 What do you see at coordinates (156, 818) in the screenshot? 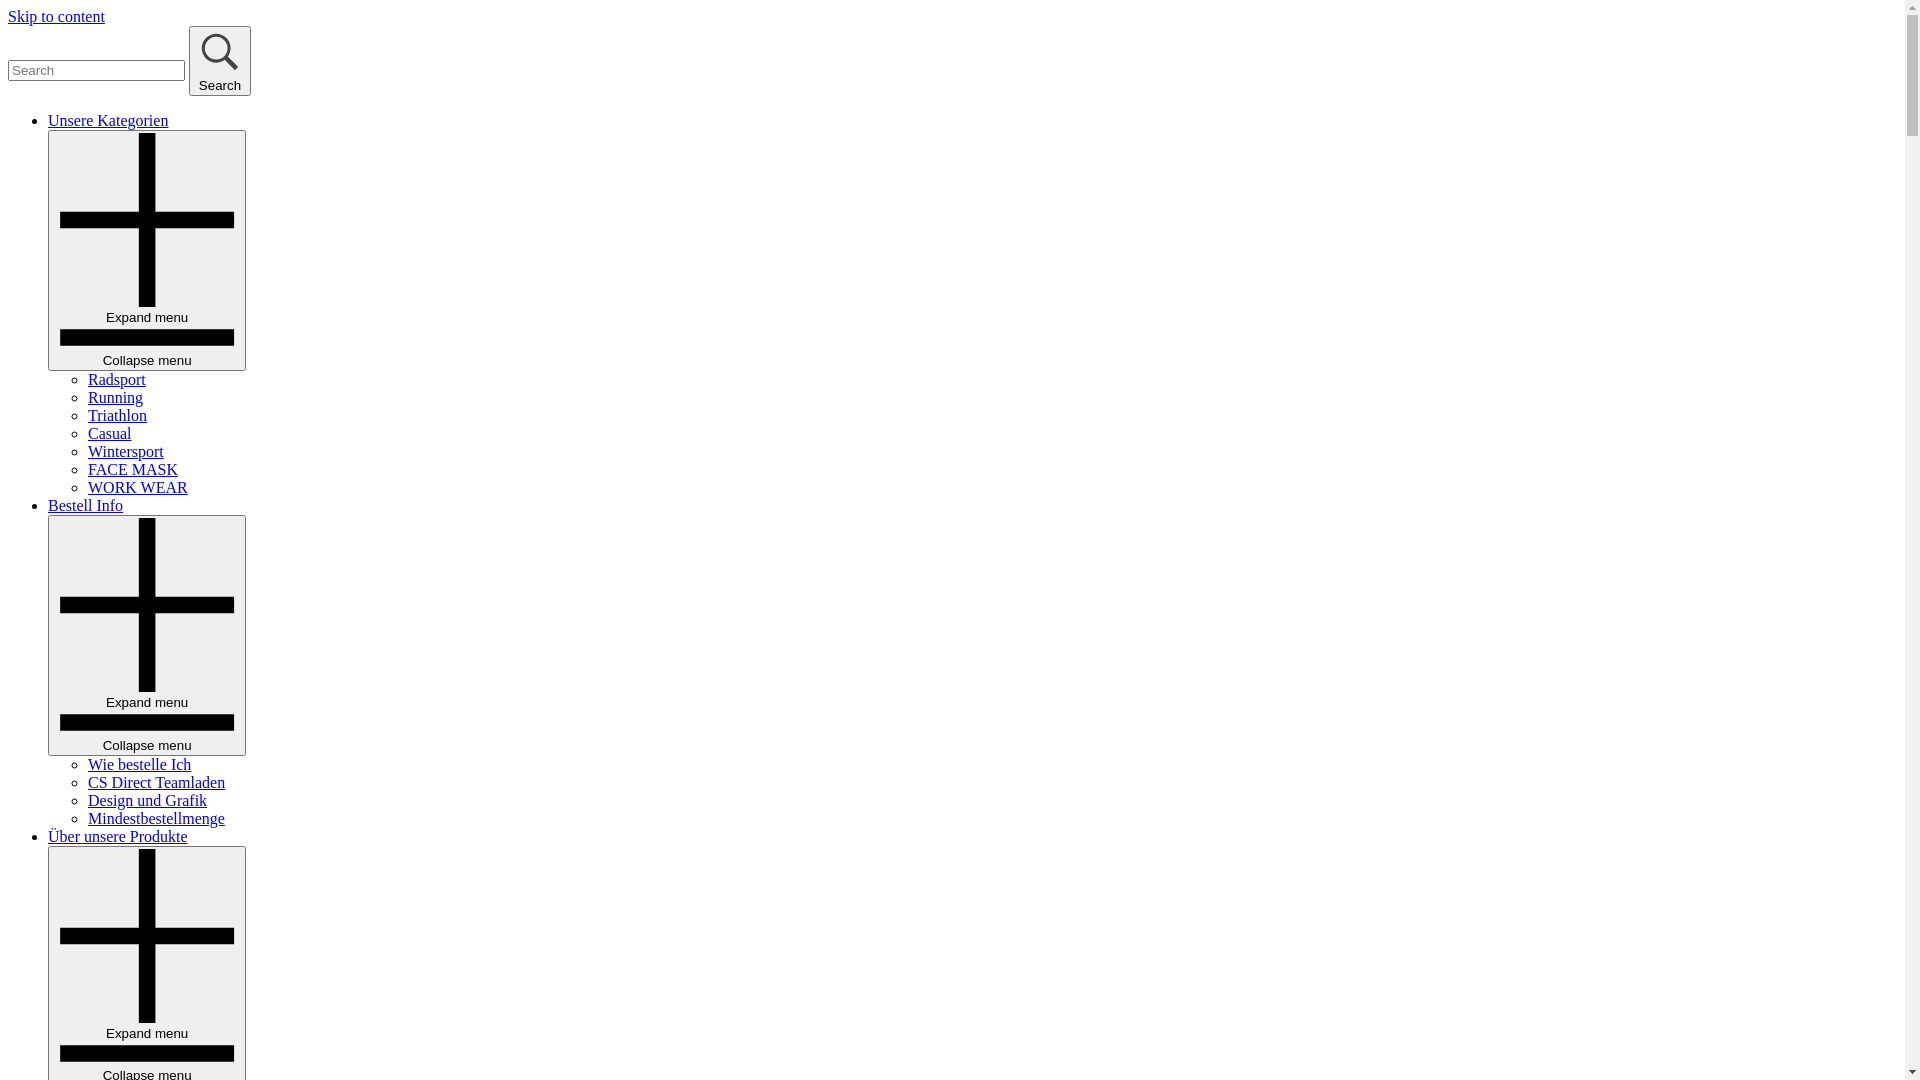
I see `Mindestbestellmenge` at bounding box center [156, 818].